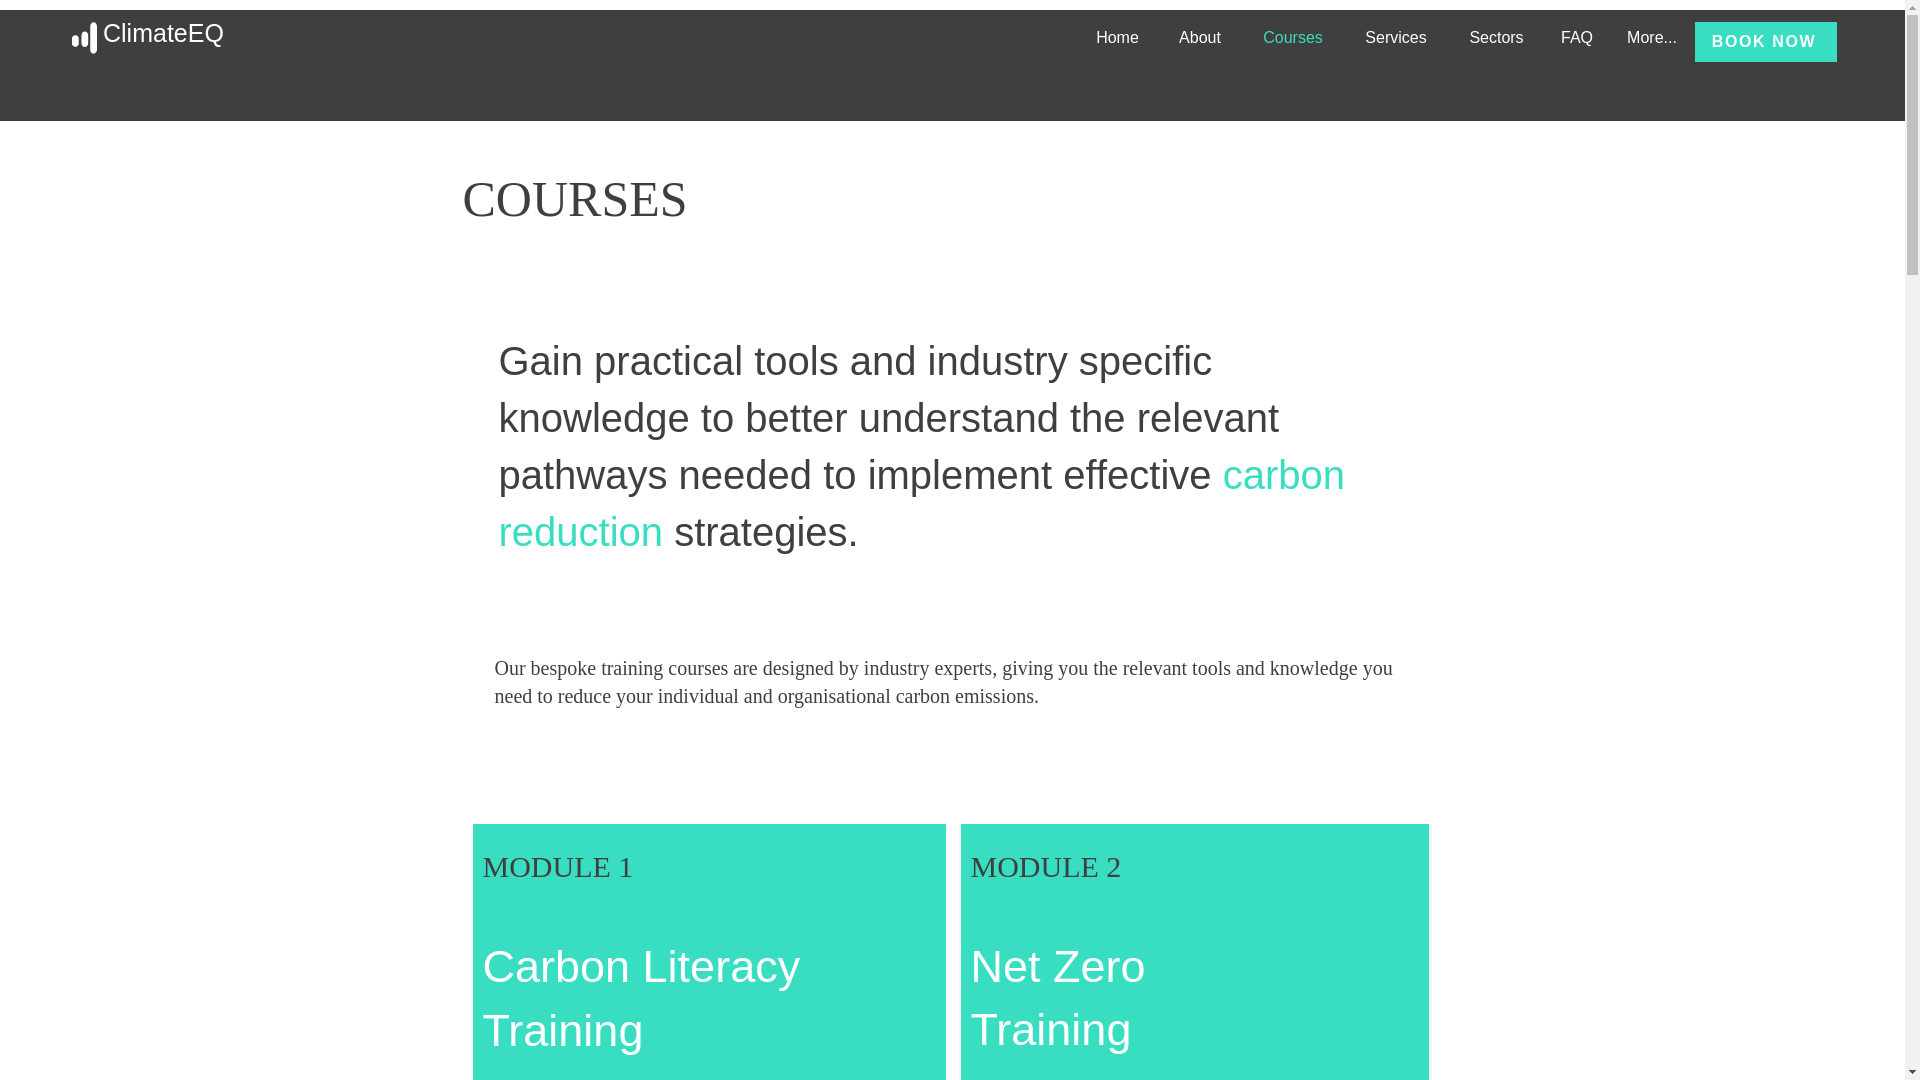 The width and height of the screenshot is (1920, 1080). Describe the element at coordinates (1766, 41) in the screenshot. I see `BOOK NOW` at that location.